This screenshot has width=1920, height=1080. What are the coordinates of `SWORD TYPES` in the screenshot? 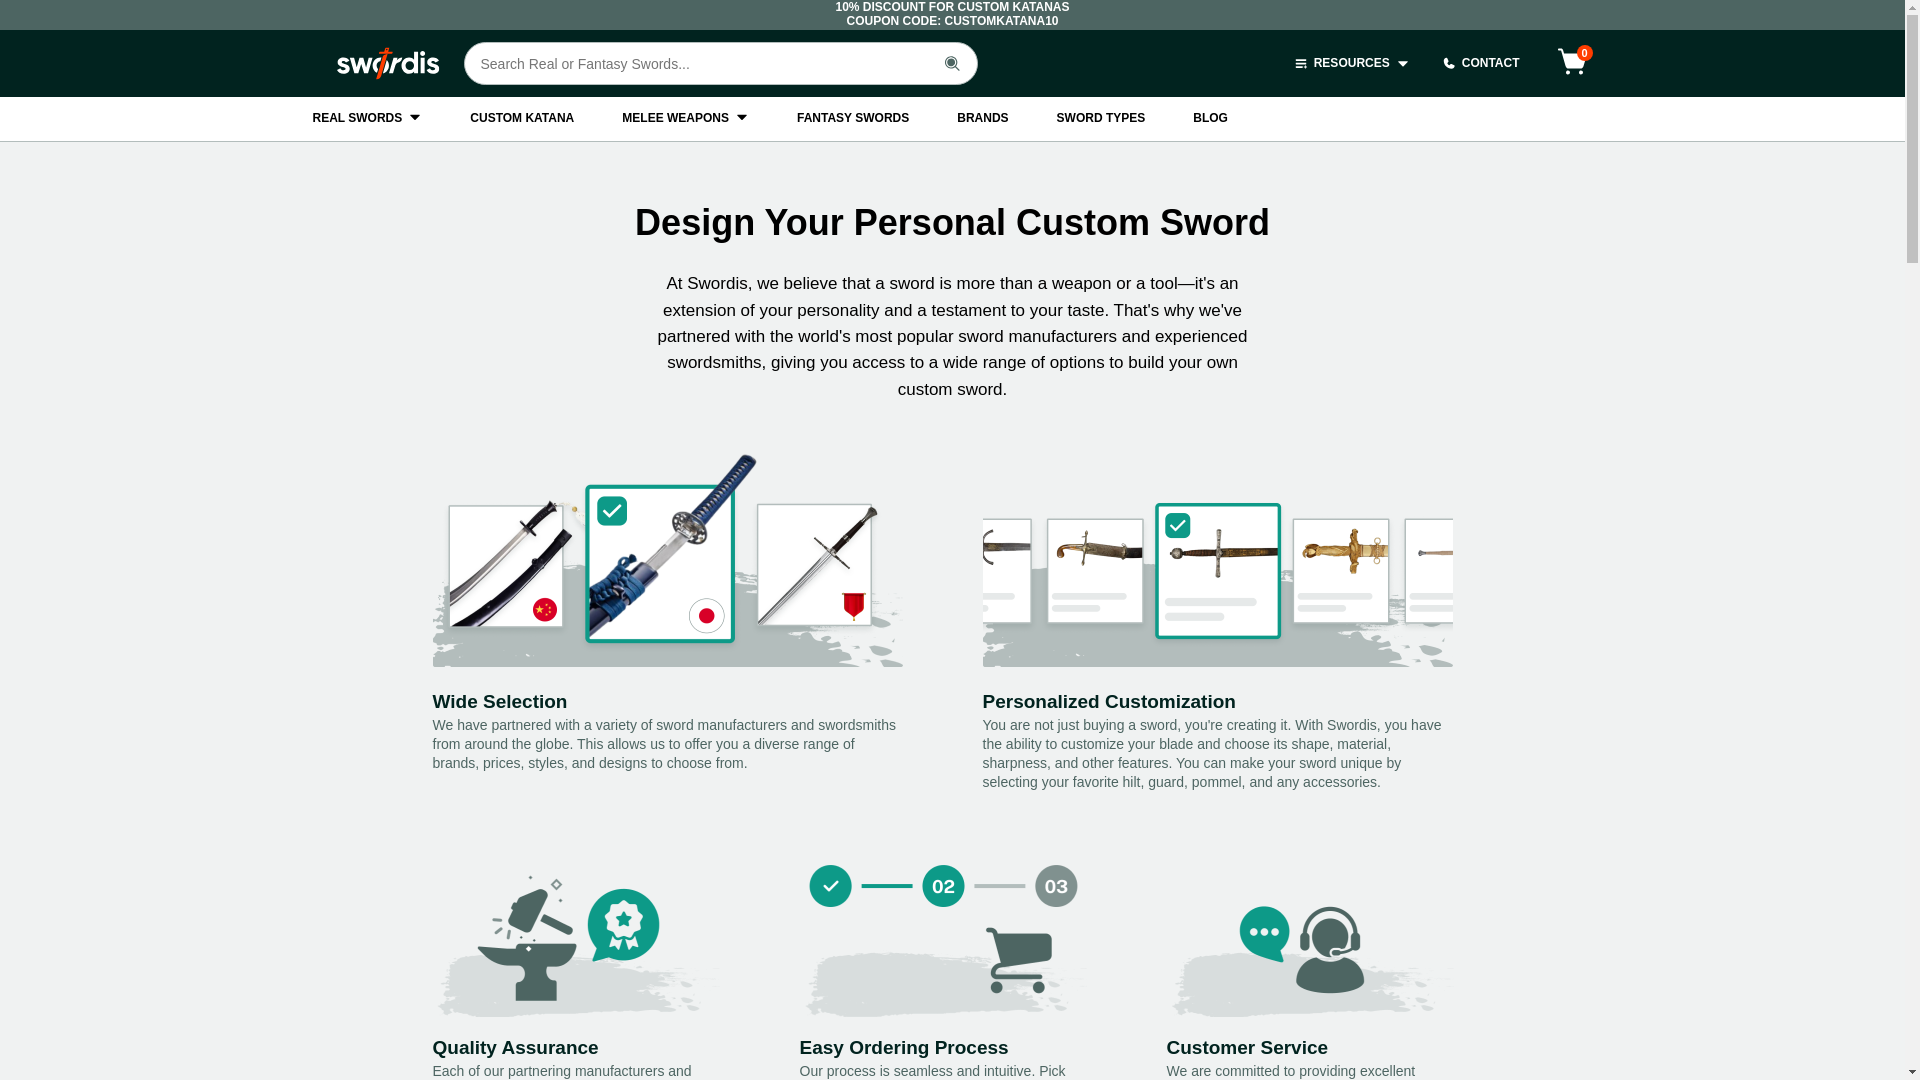 It's located at (1102, 119).